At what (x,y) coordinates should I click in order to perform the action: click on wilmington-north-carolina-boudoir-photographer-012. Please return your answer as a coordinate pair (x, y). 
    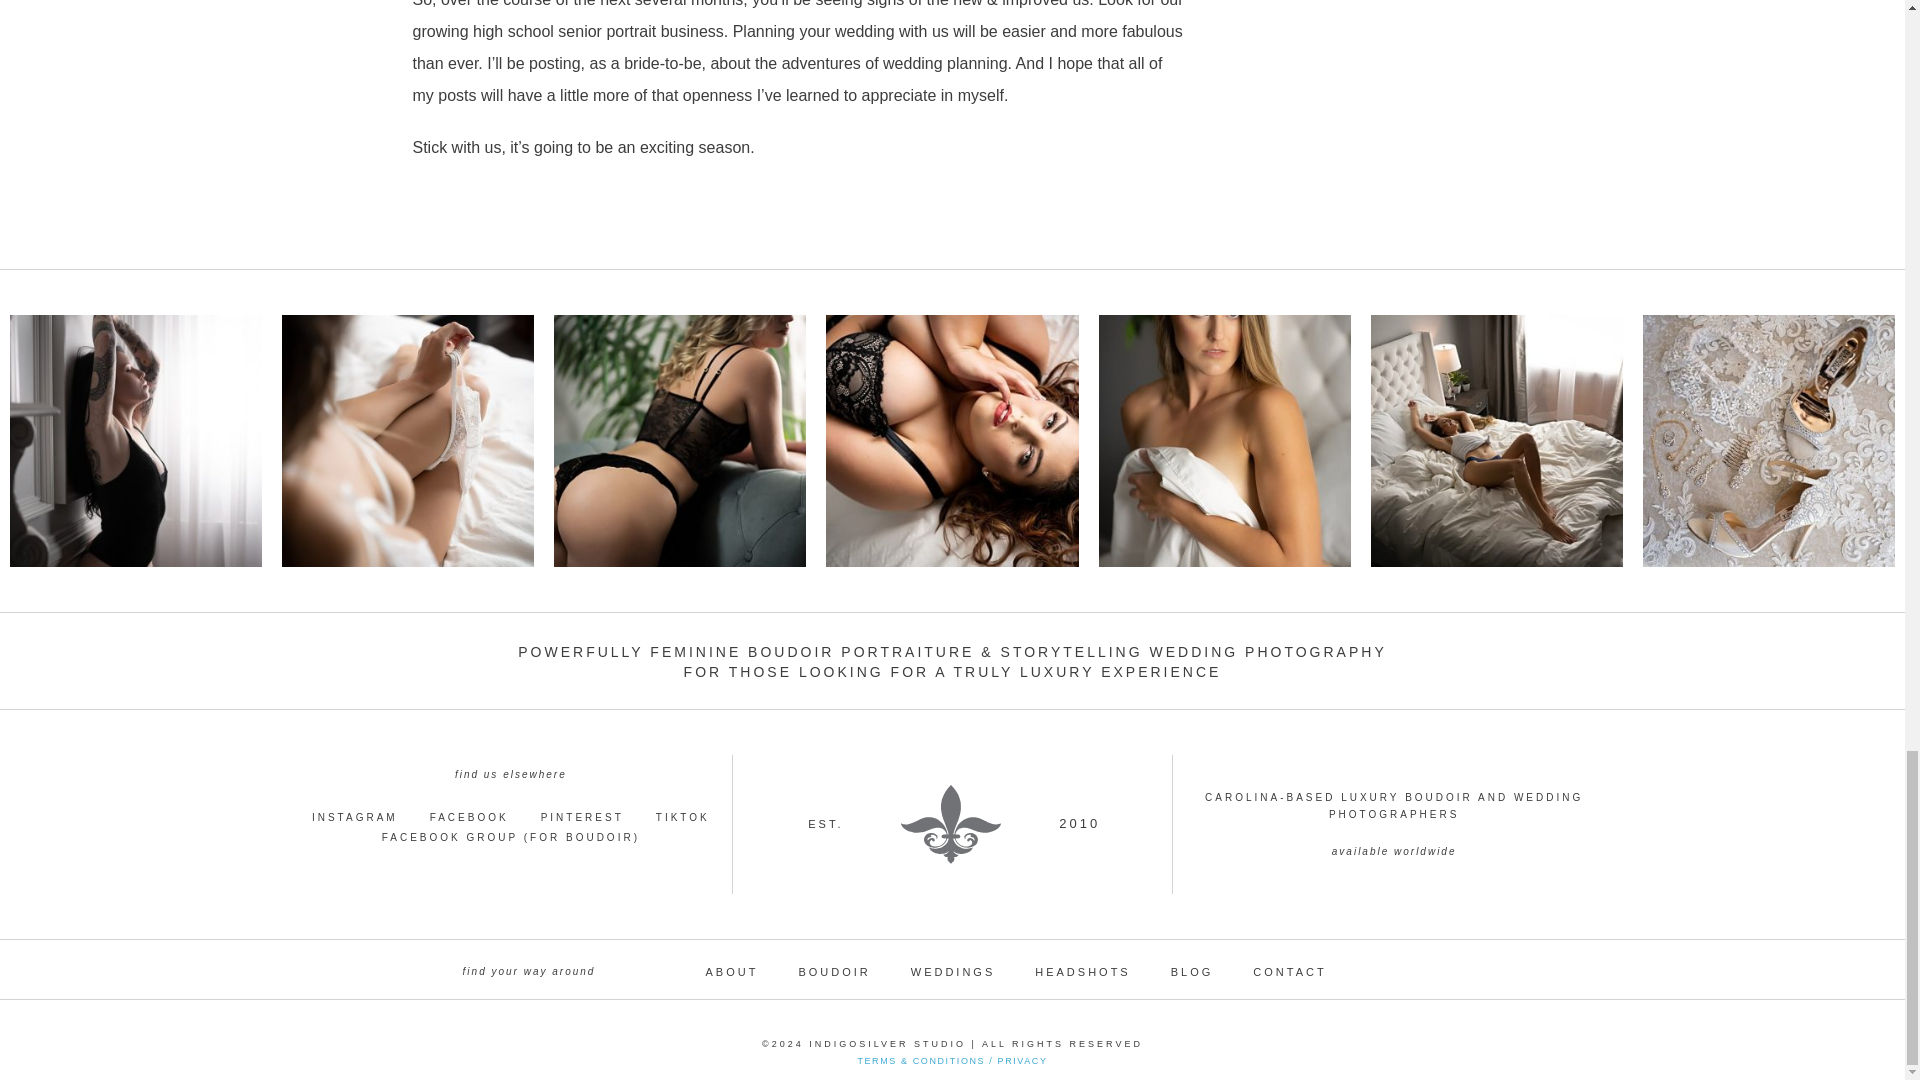
    Looking at the image, I should click on (1496, 441).